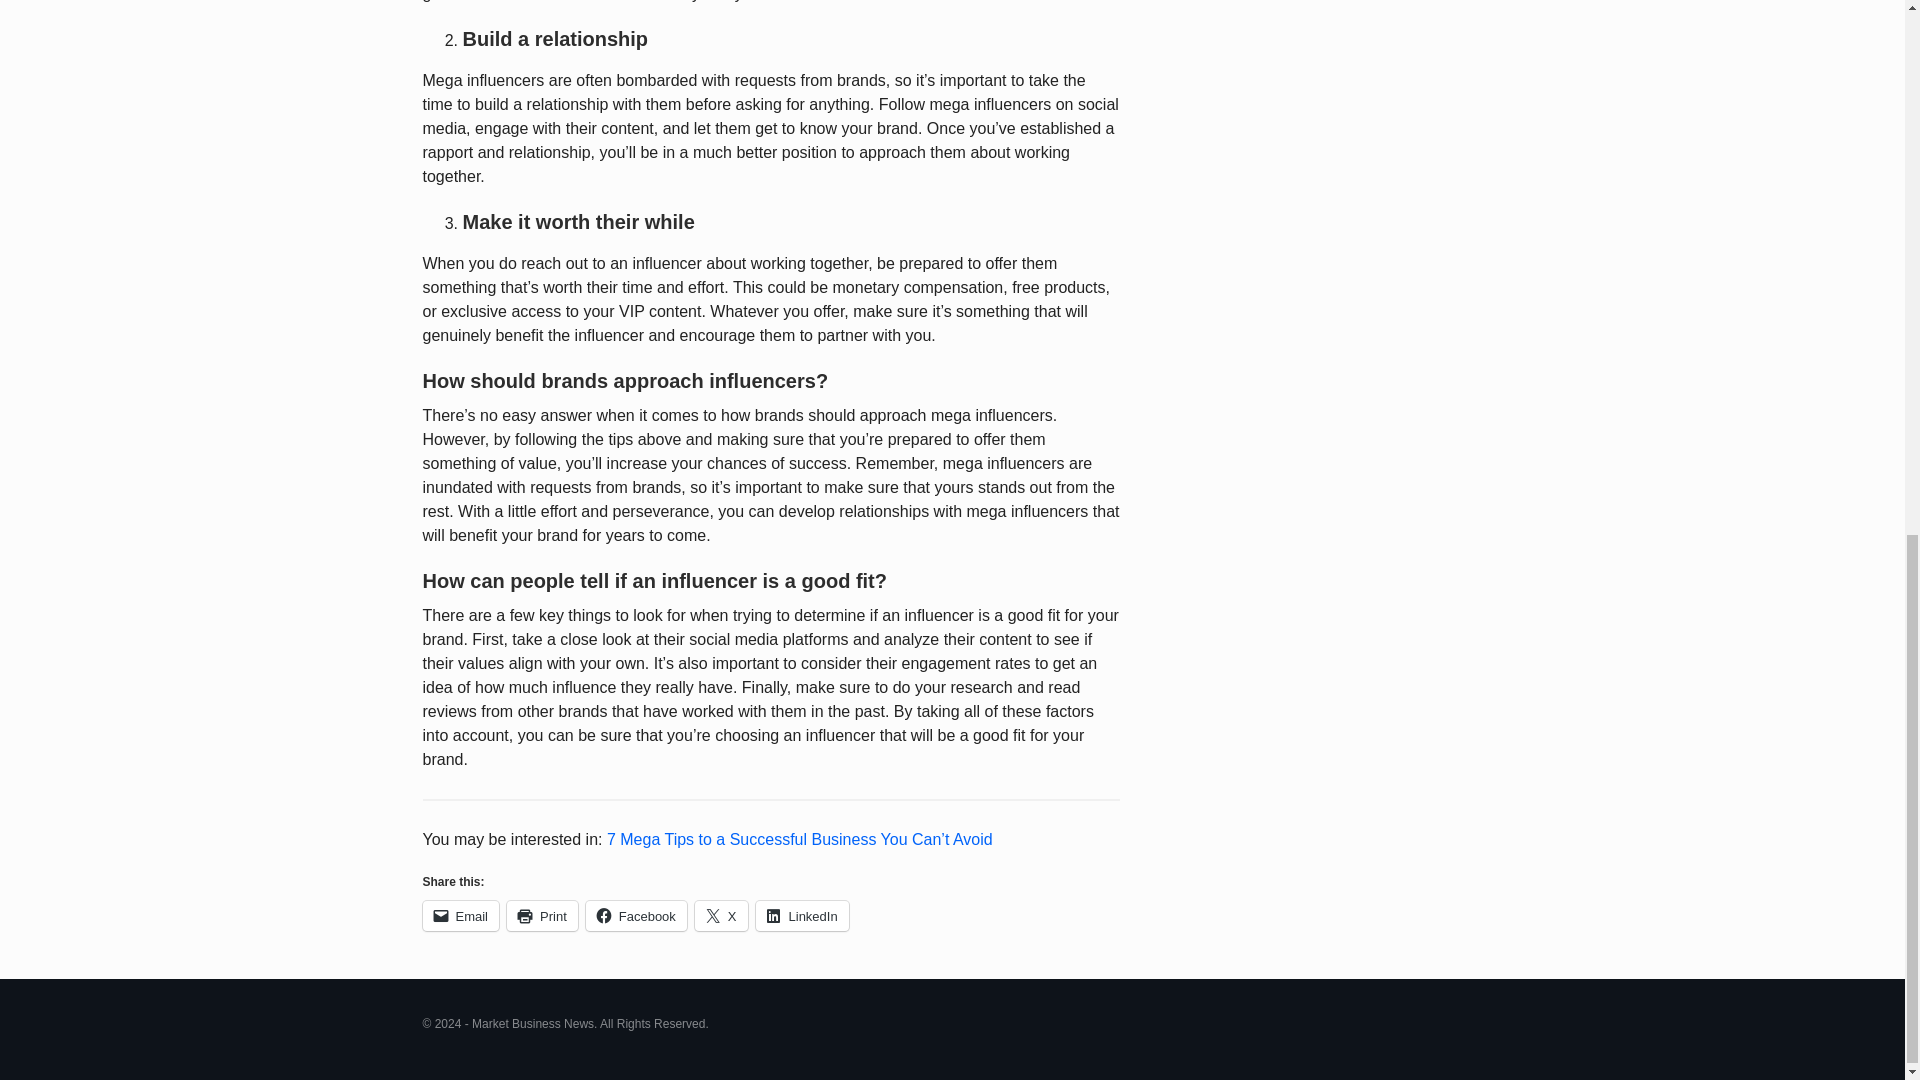 This screenshot has width=1920, height=1080. What do you see at coordinates (460, 915) in the screenshot?
I see `Email` at bounding box center [460, 915].